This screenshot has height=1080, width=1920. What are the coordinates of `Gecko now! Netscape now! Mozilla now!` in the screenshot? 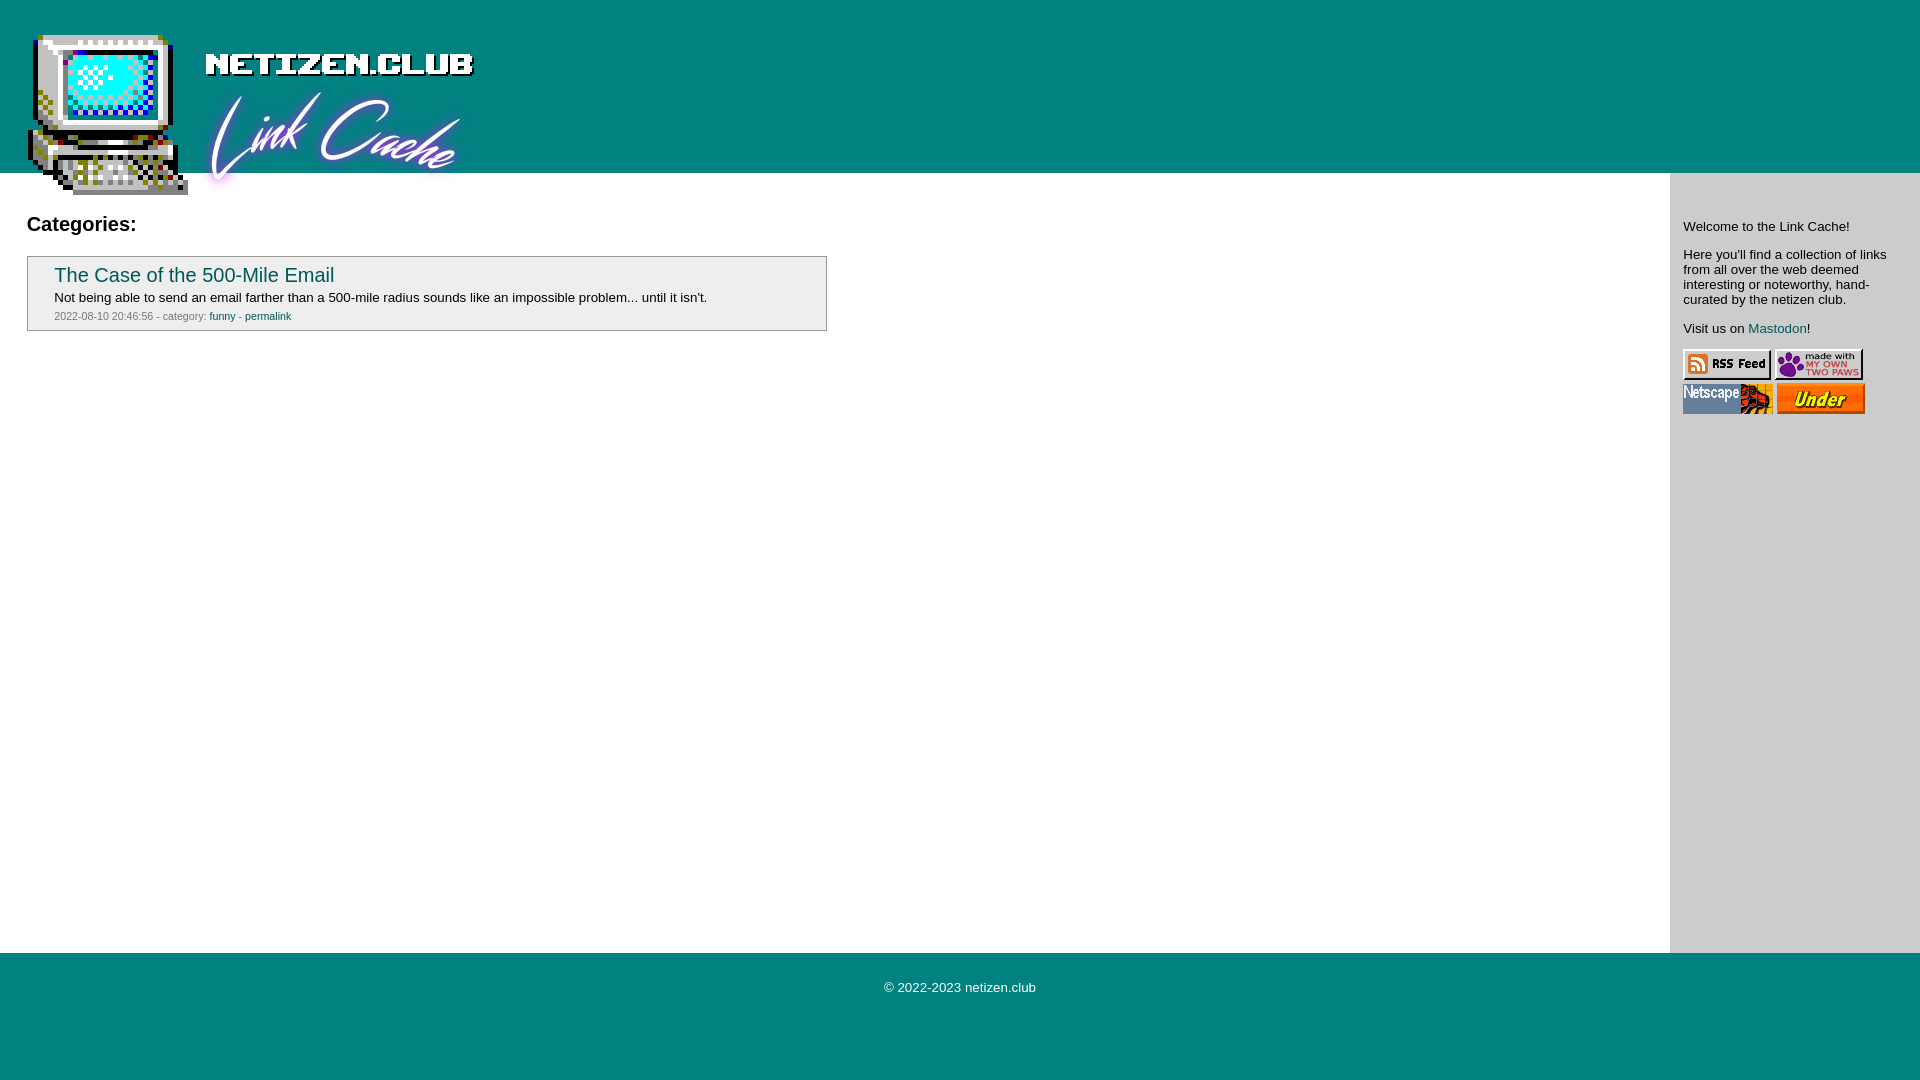 It's located at (1728, 398).